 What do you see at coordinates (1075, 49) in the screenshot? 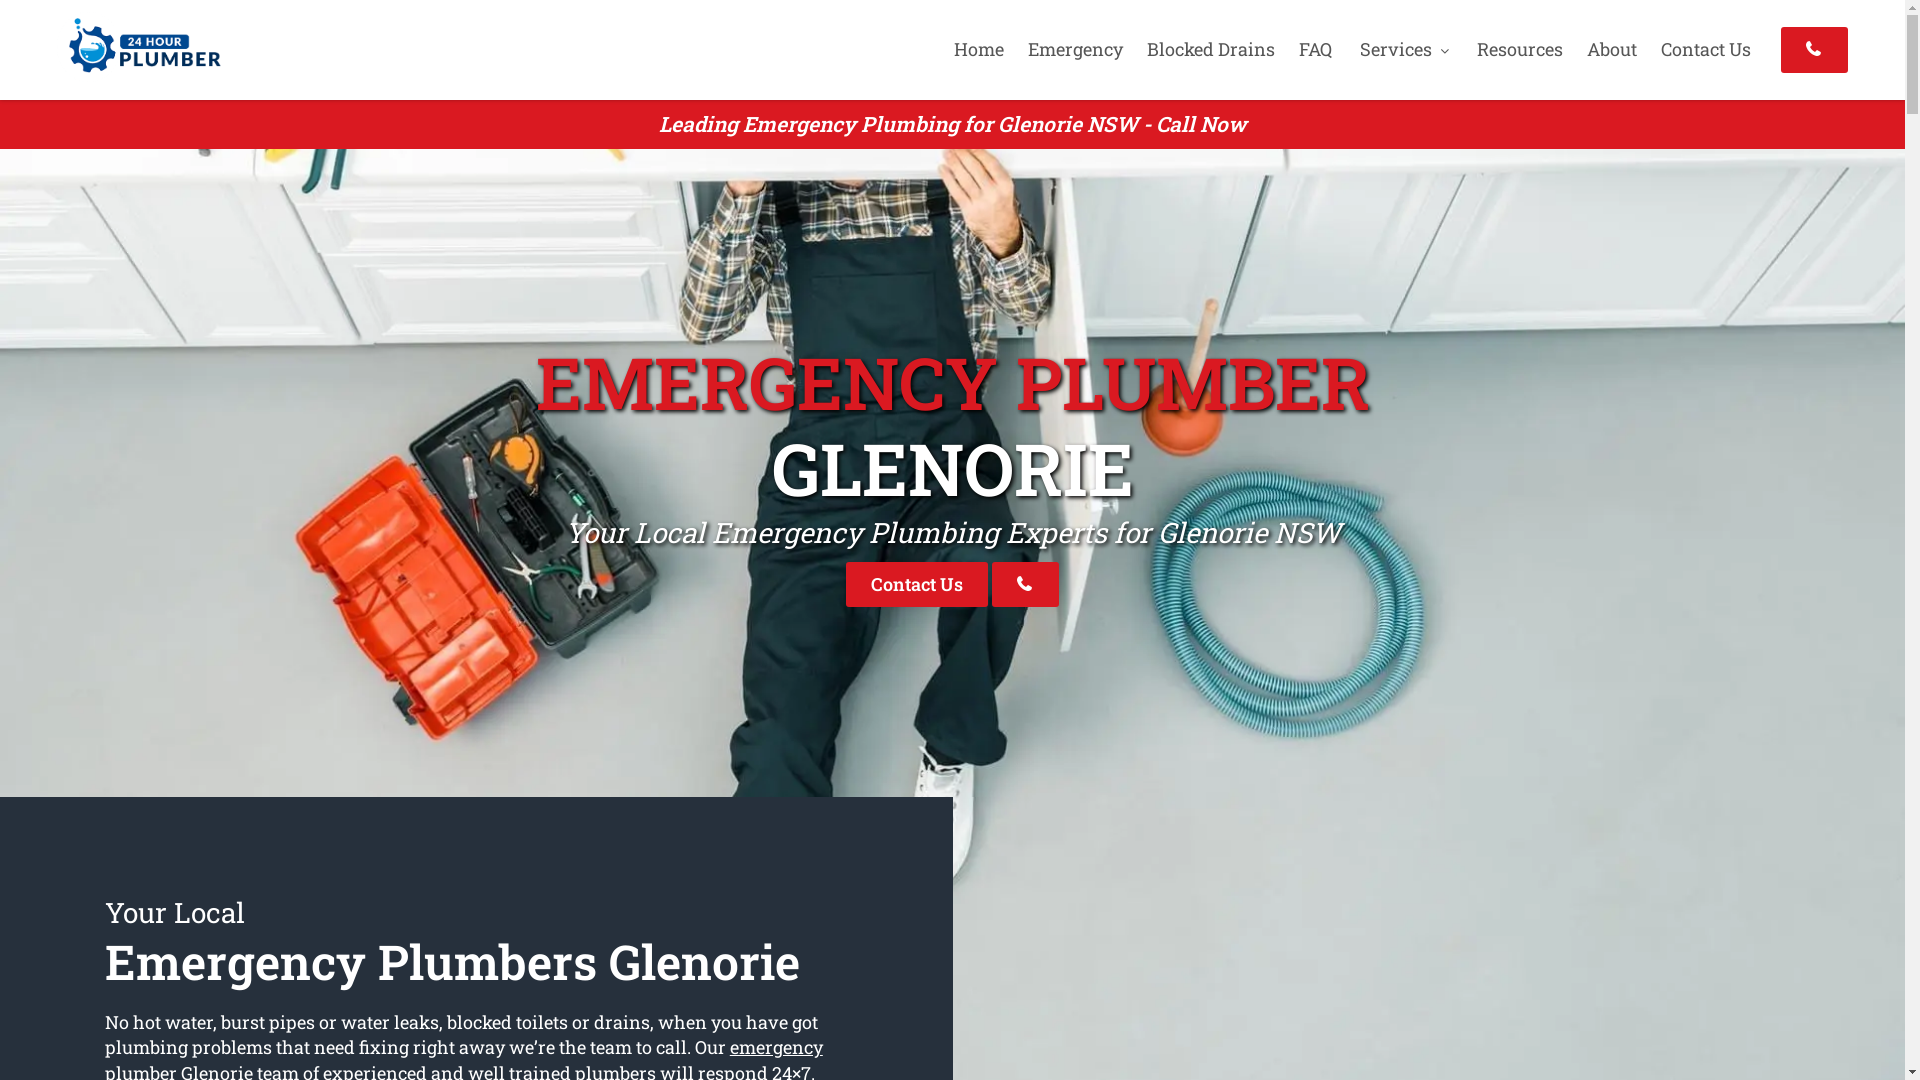
I see `Emergency` at bounding box center [1075, 49].